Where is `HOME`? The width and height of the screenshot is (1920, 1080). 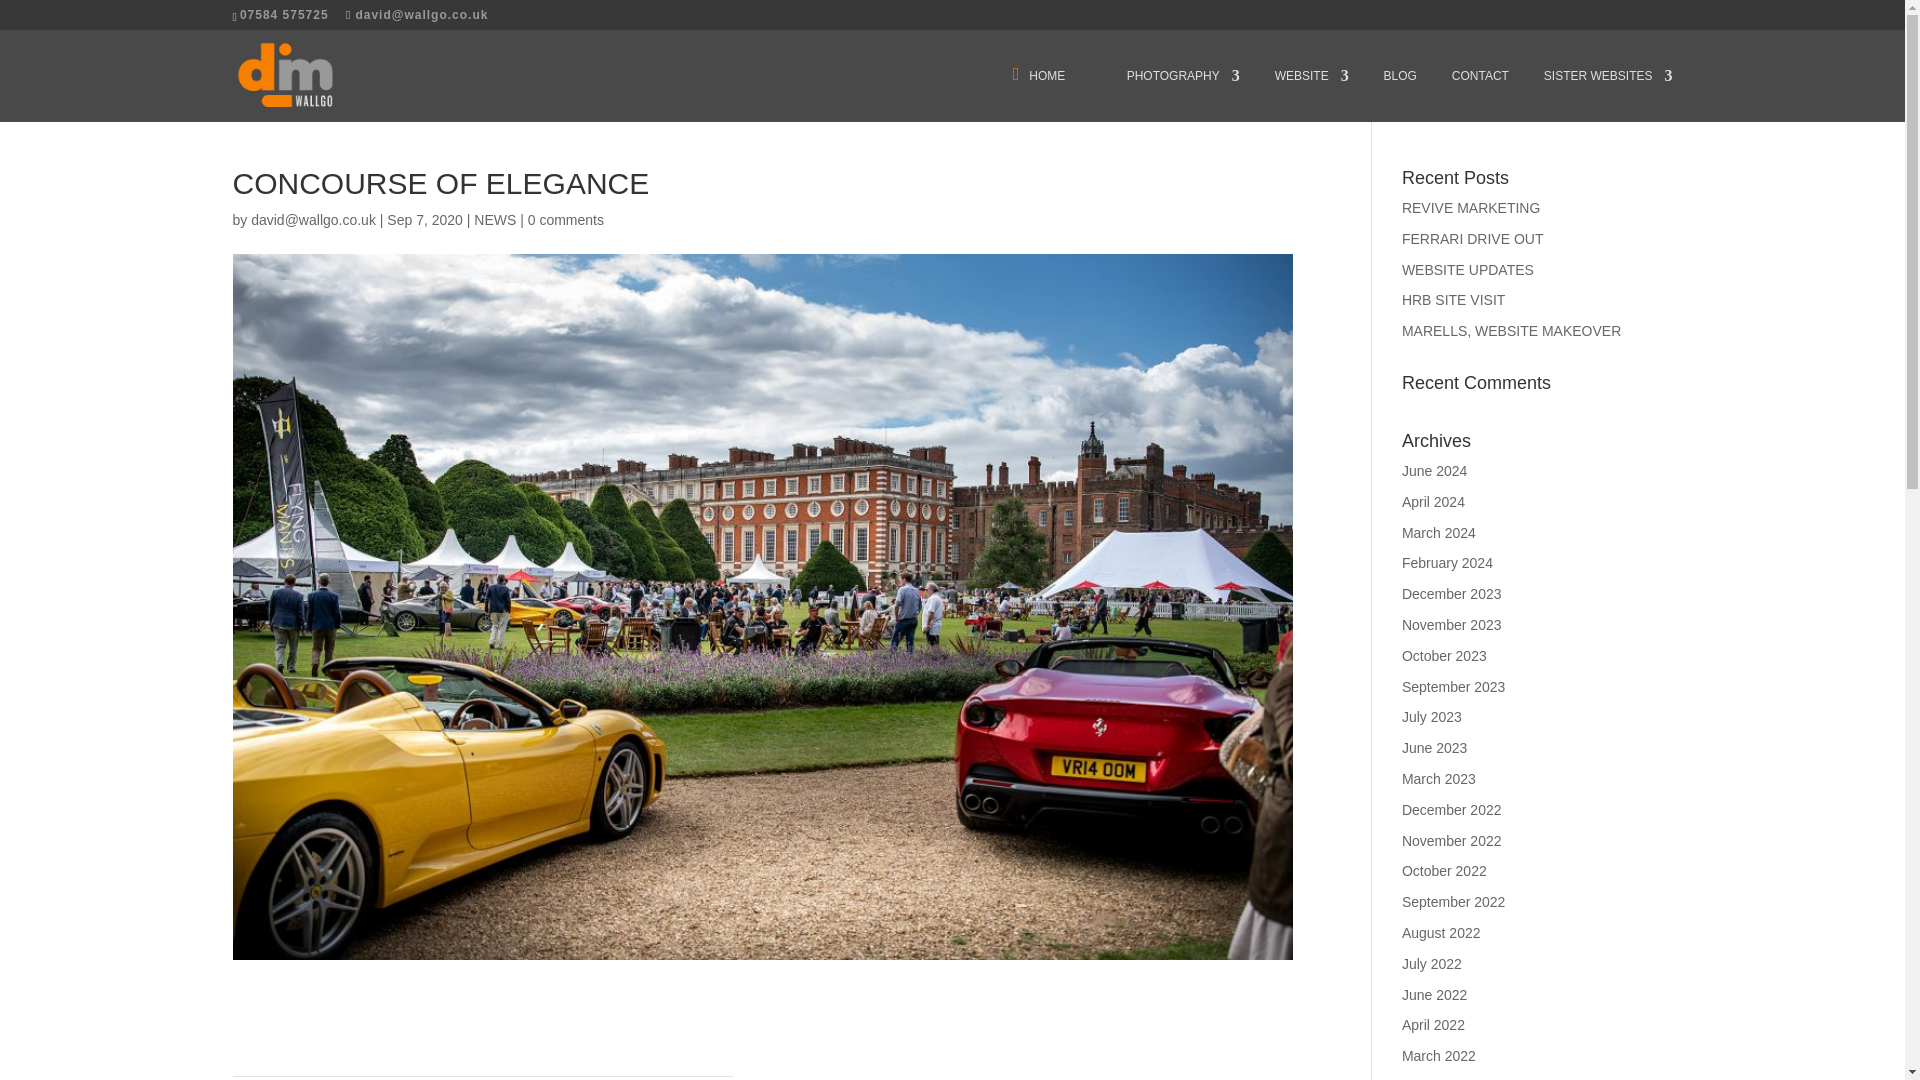 HOME is located at coordinates (1052, 96).